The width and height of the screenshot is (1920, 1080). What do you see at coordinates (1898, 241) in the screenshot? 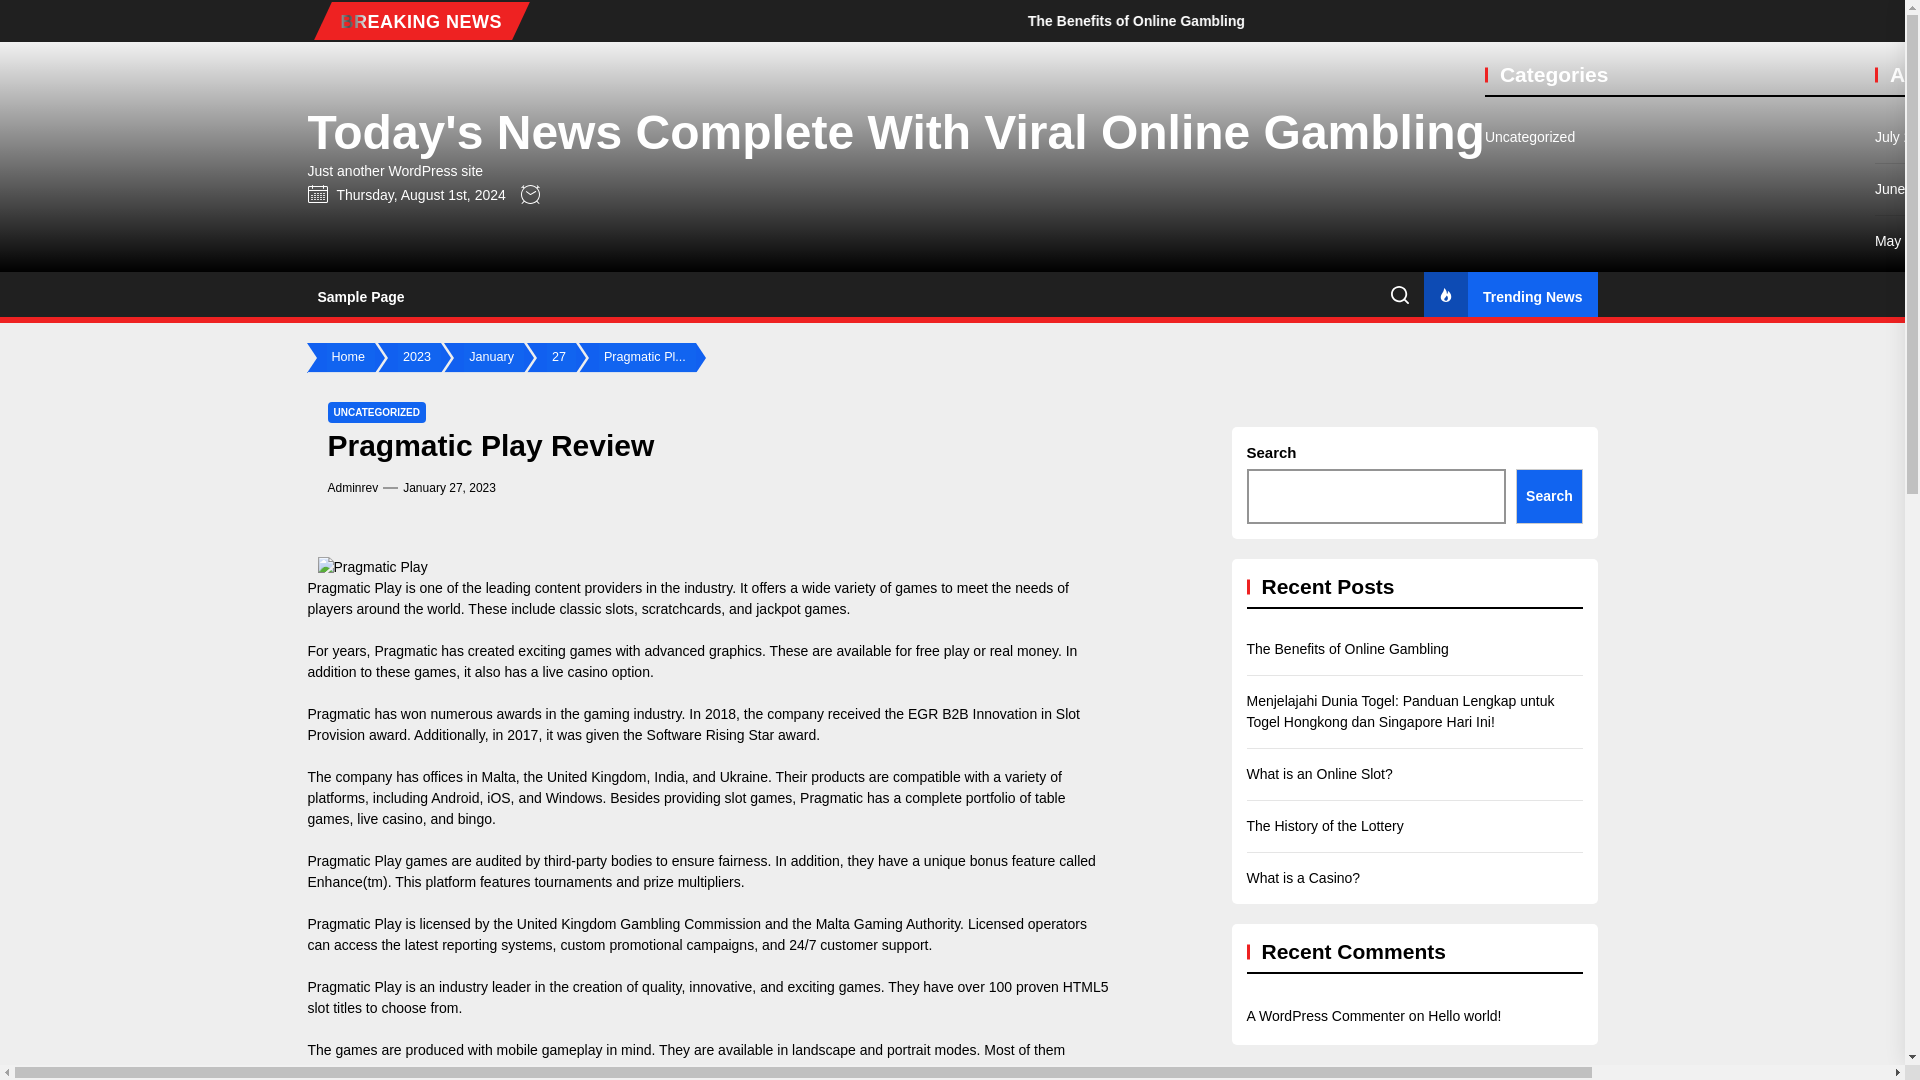
I see `May 2024` at bounding box center [1898, 241].